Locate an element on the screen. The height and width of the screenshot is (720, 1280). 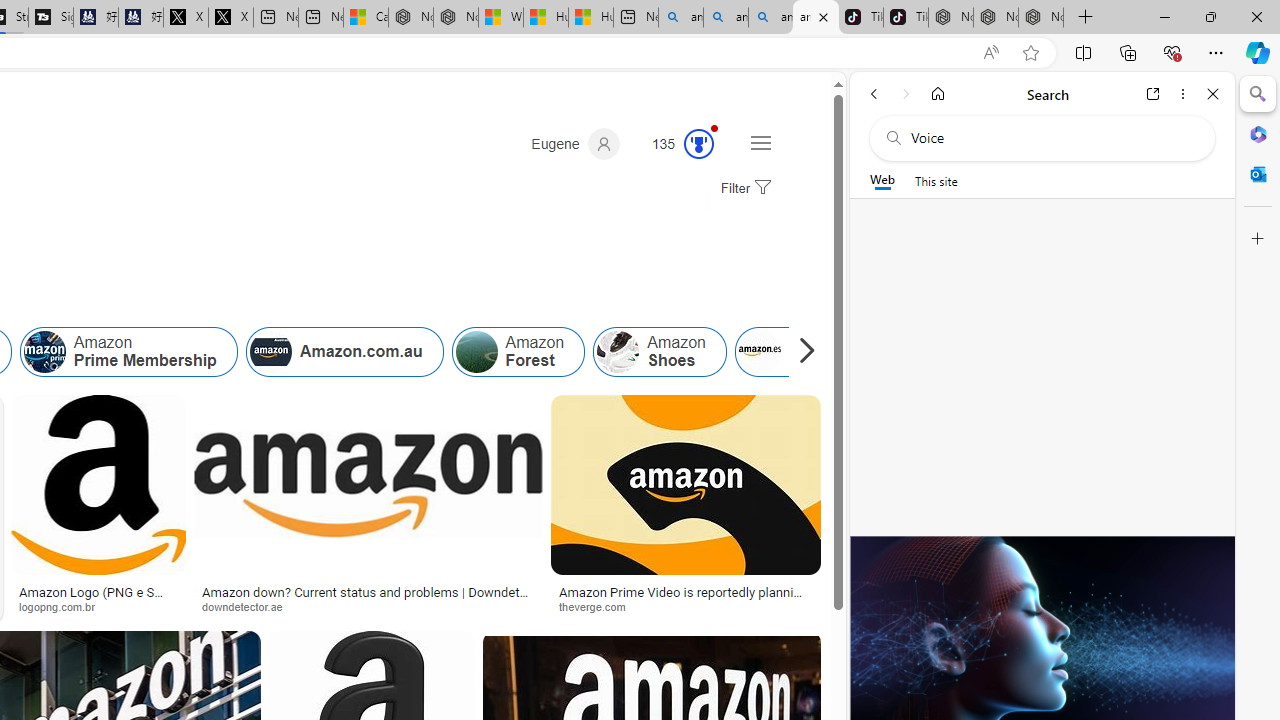
Amazon Forest is located at coordinates (476, 352).